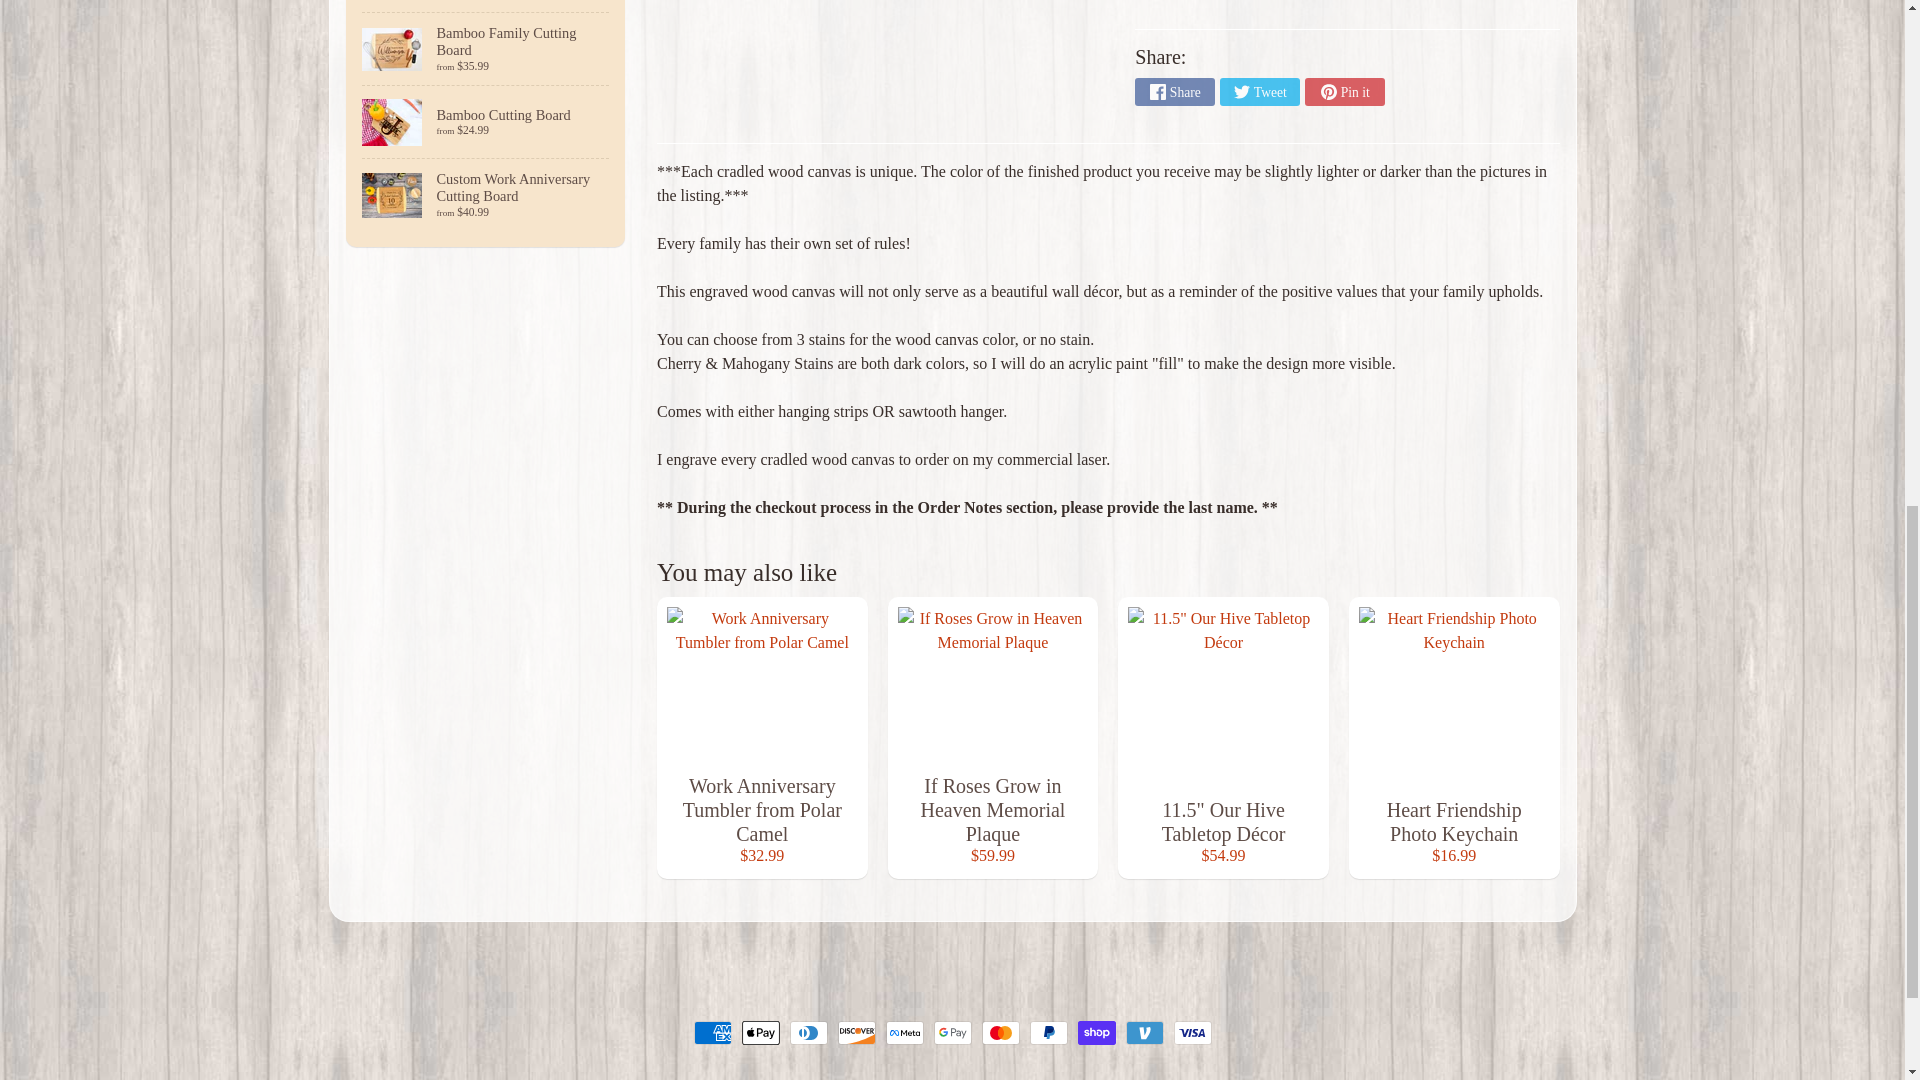 Image resolution: width=1920 pixels, height=1080 pixels. I want to click on Laser Cut Anniversary Bamboo Cutting Board, so click(486, 6).